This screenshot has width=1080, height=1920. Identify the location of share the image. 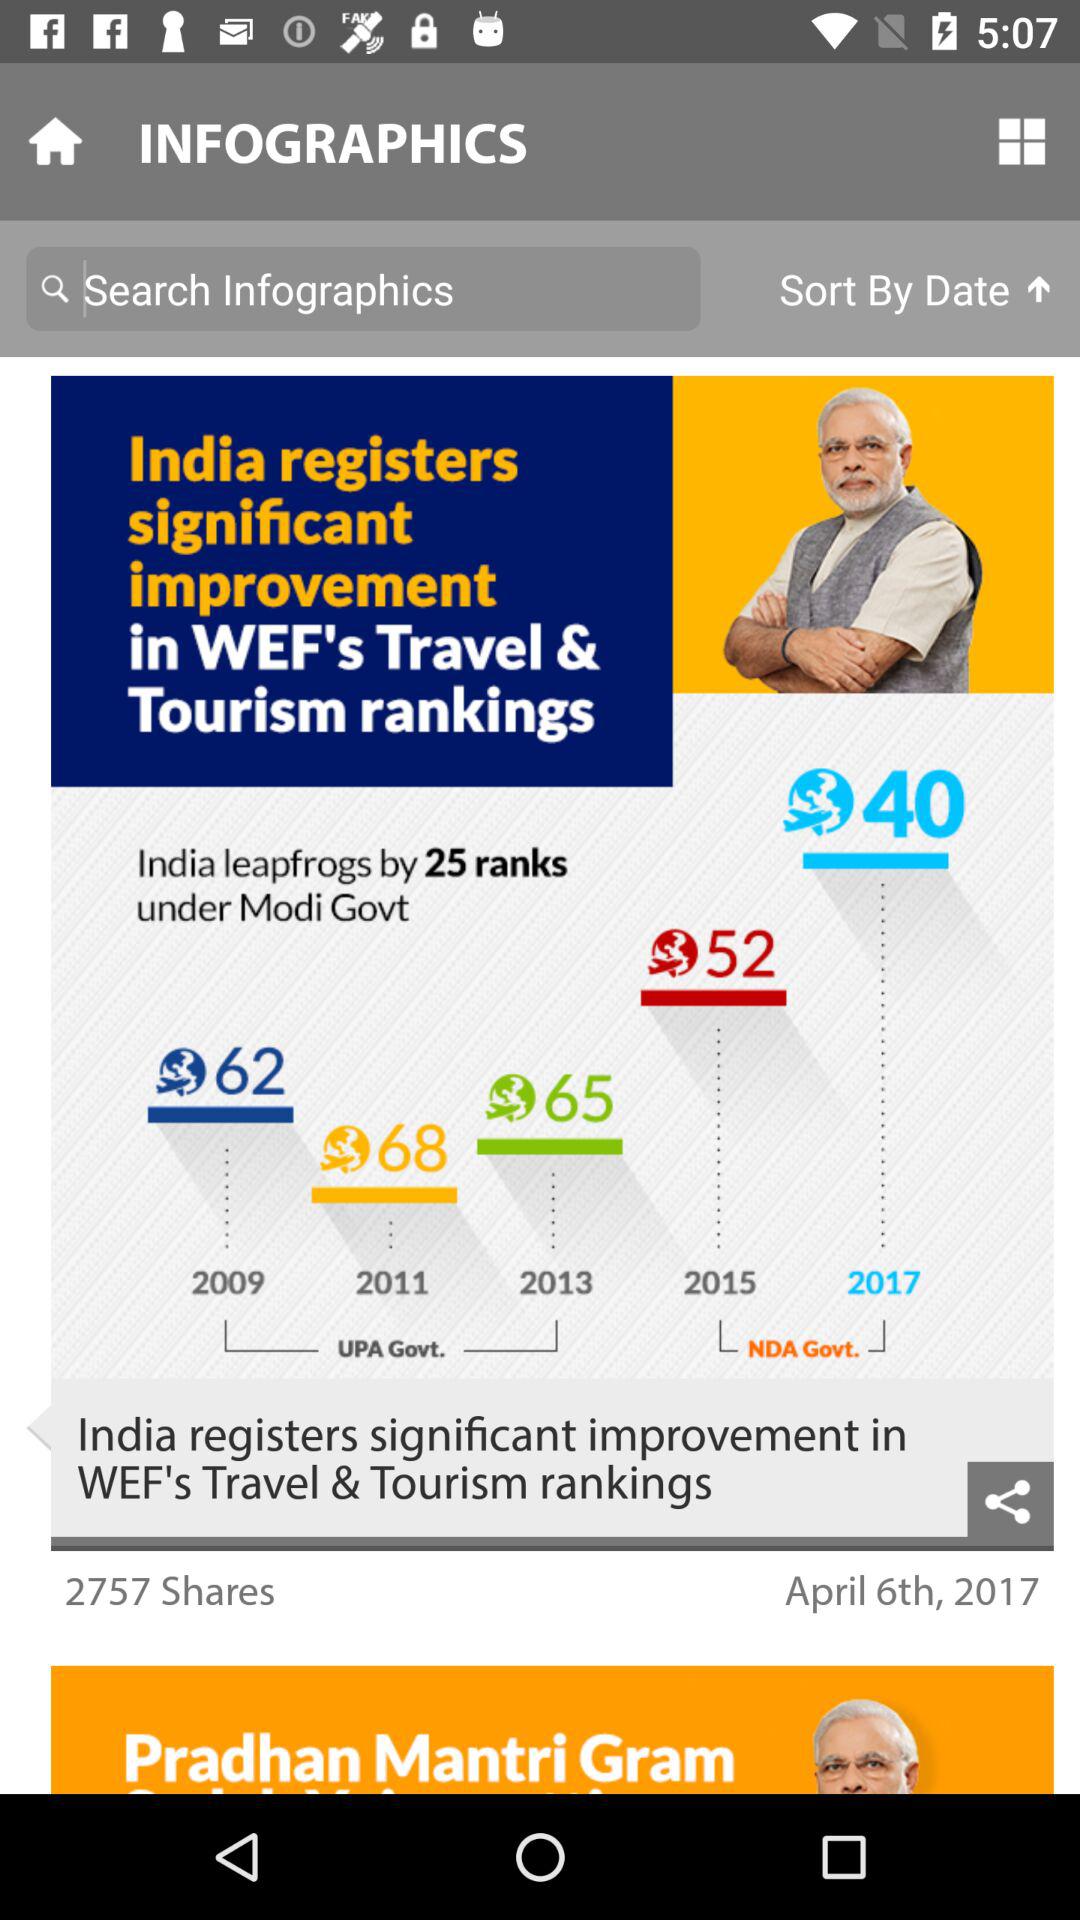
(1010, 1498).